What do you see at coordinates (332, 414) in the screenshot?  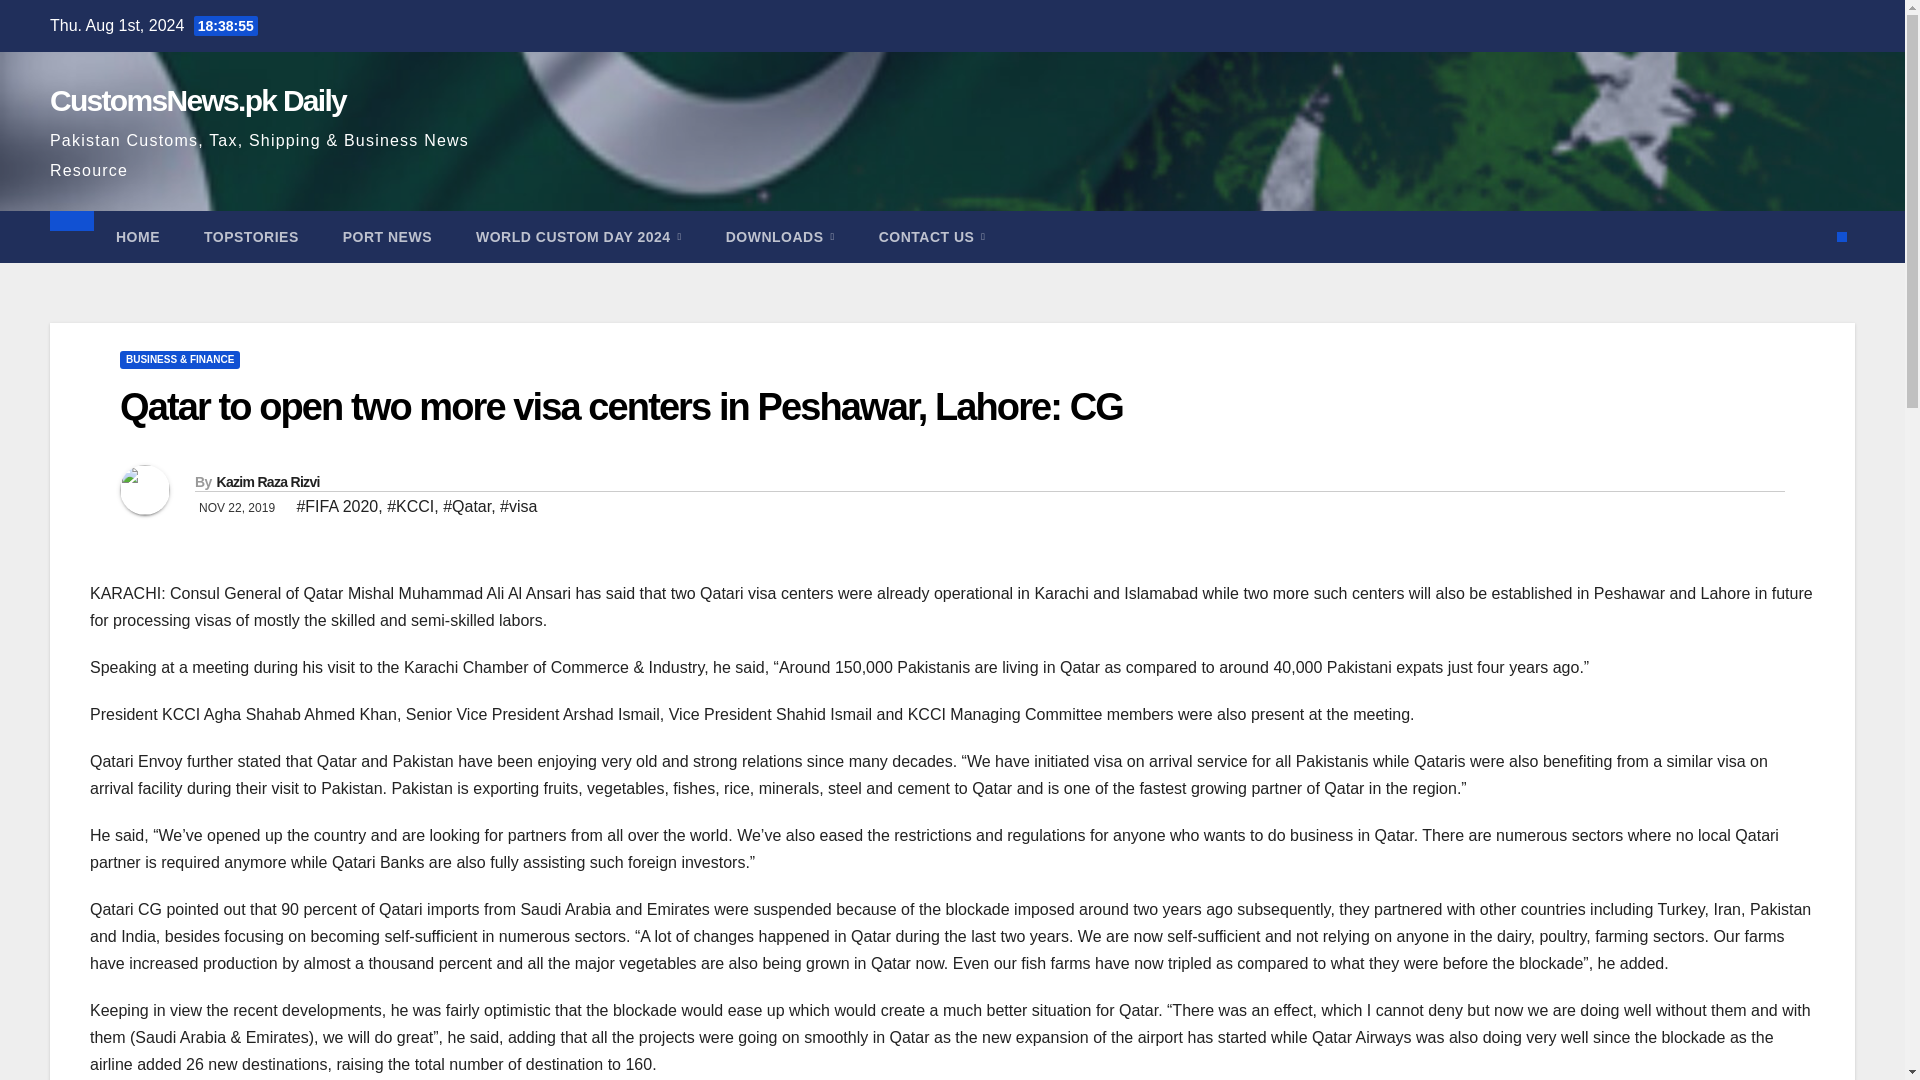 I see `Customs Central Region holds World Customs Day Celebration` at bounding box center [332, 414].